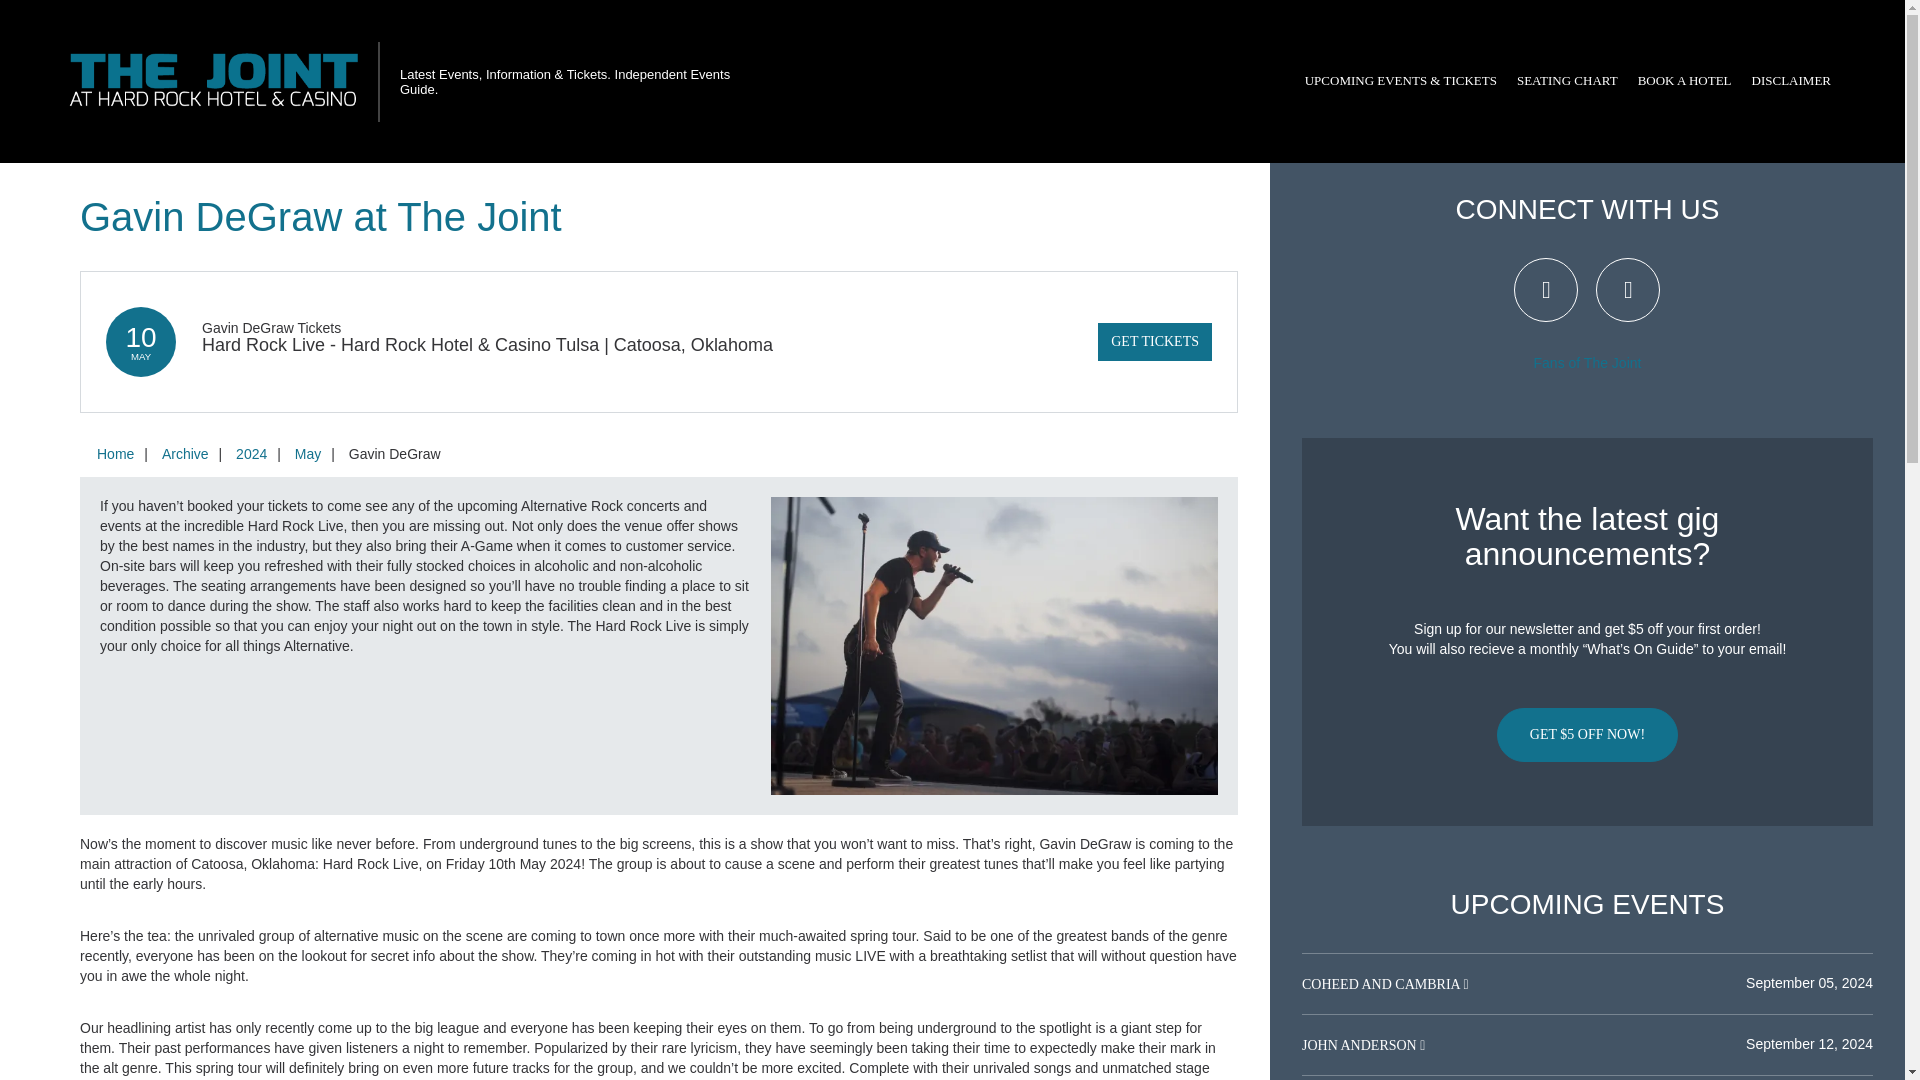 Image resolution: width=1920 pixels, height=1080 pixels. What do you see at coordinates (1568, 81) in the screenshot?
I see `SEATING CHART` at bounding box center [1568, 81].